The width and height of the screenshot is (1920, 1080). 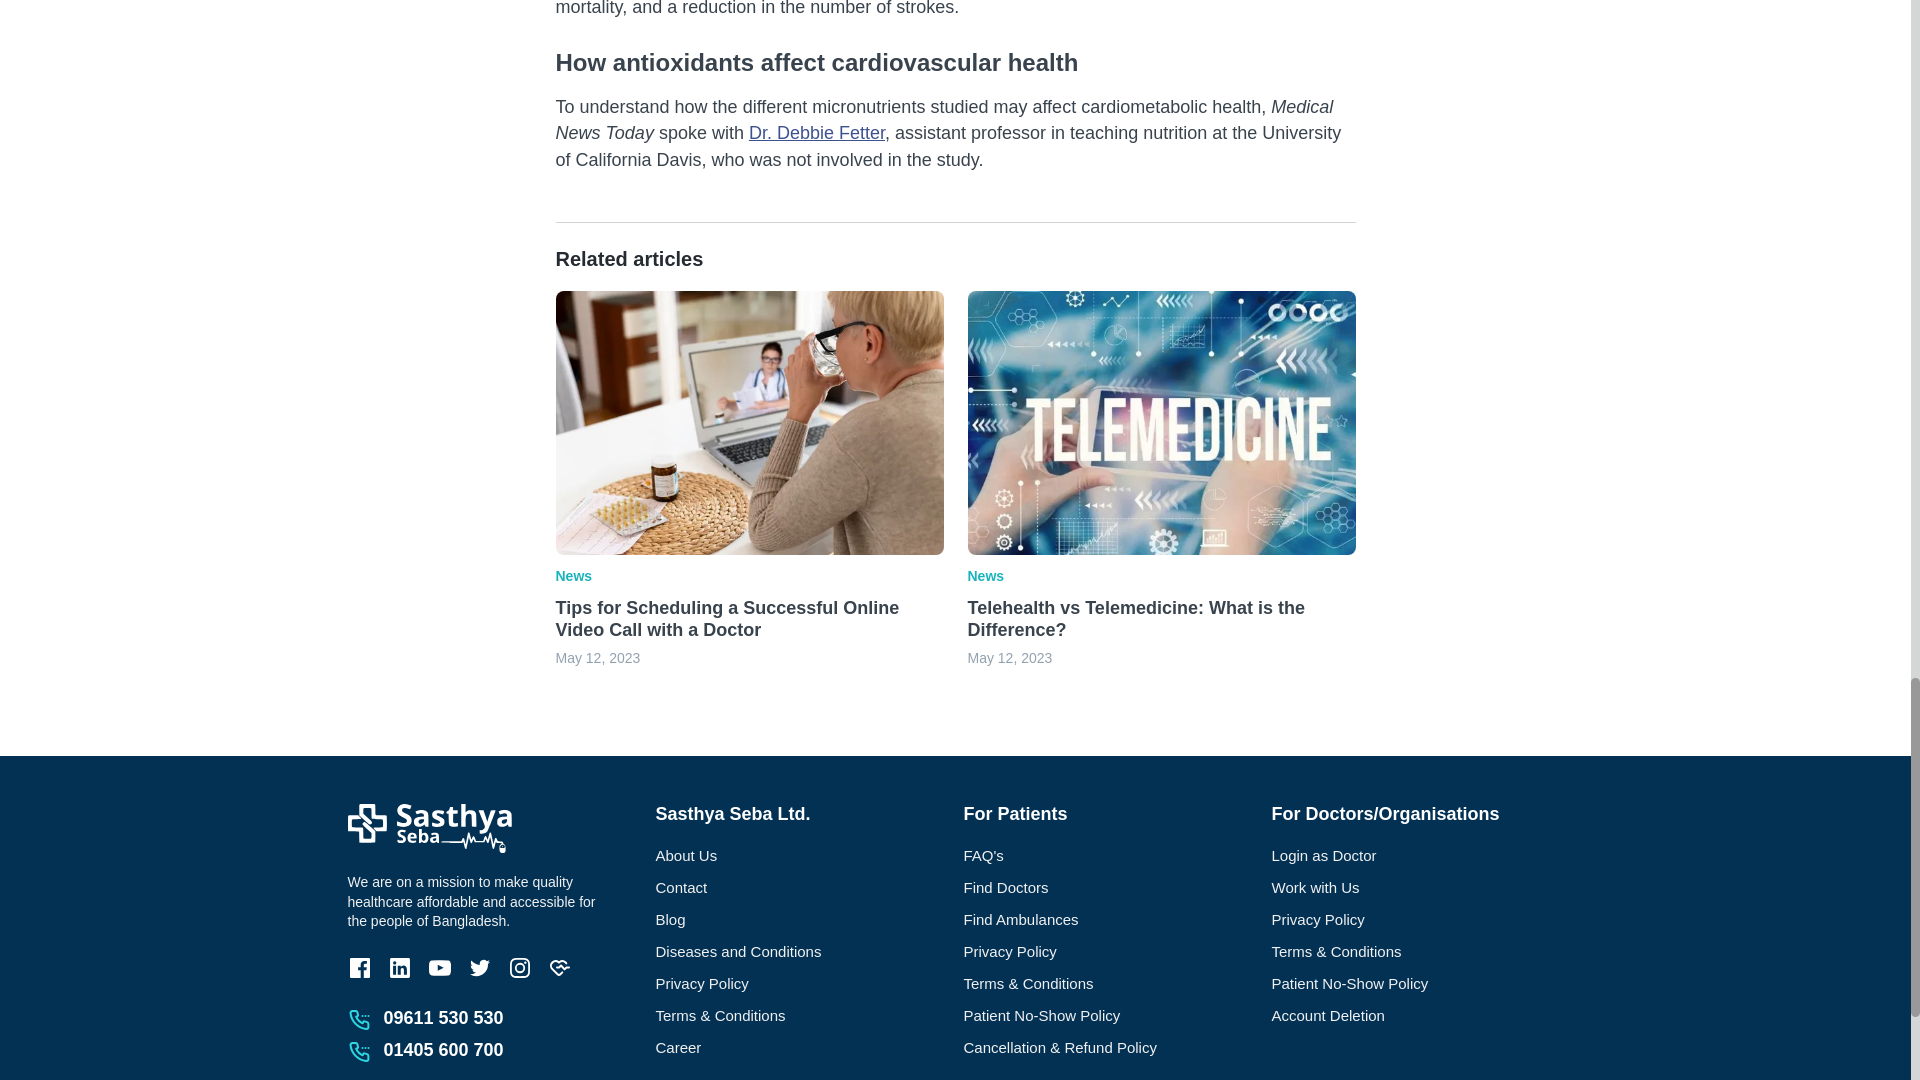 What do you see at coordinates (444, 1018) in the screenshot?
I see `09611 530 530` at bounding box center [444, 1018].